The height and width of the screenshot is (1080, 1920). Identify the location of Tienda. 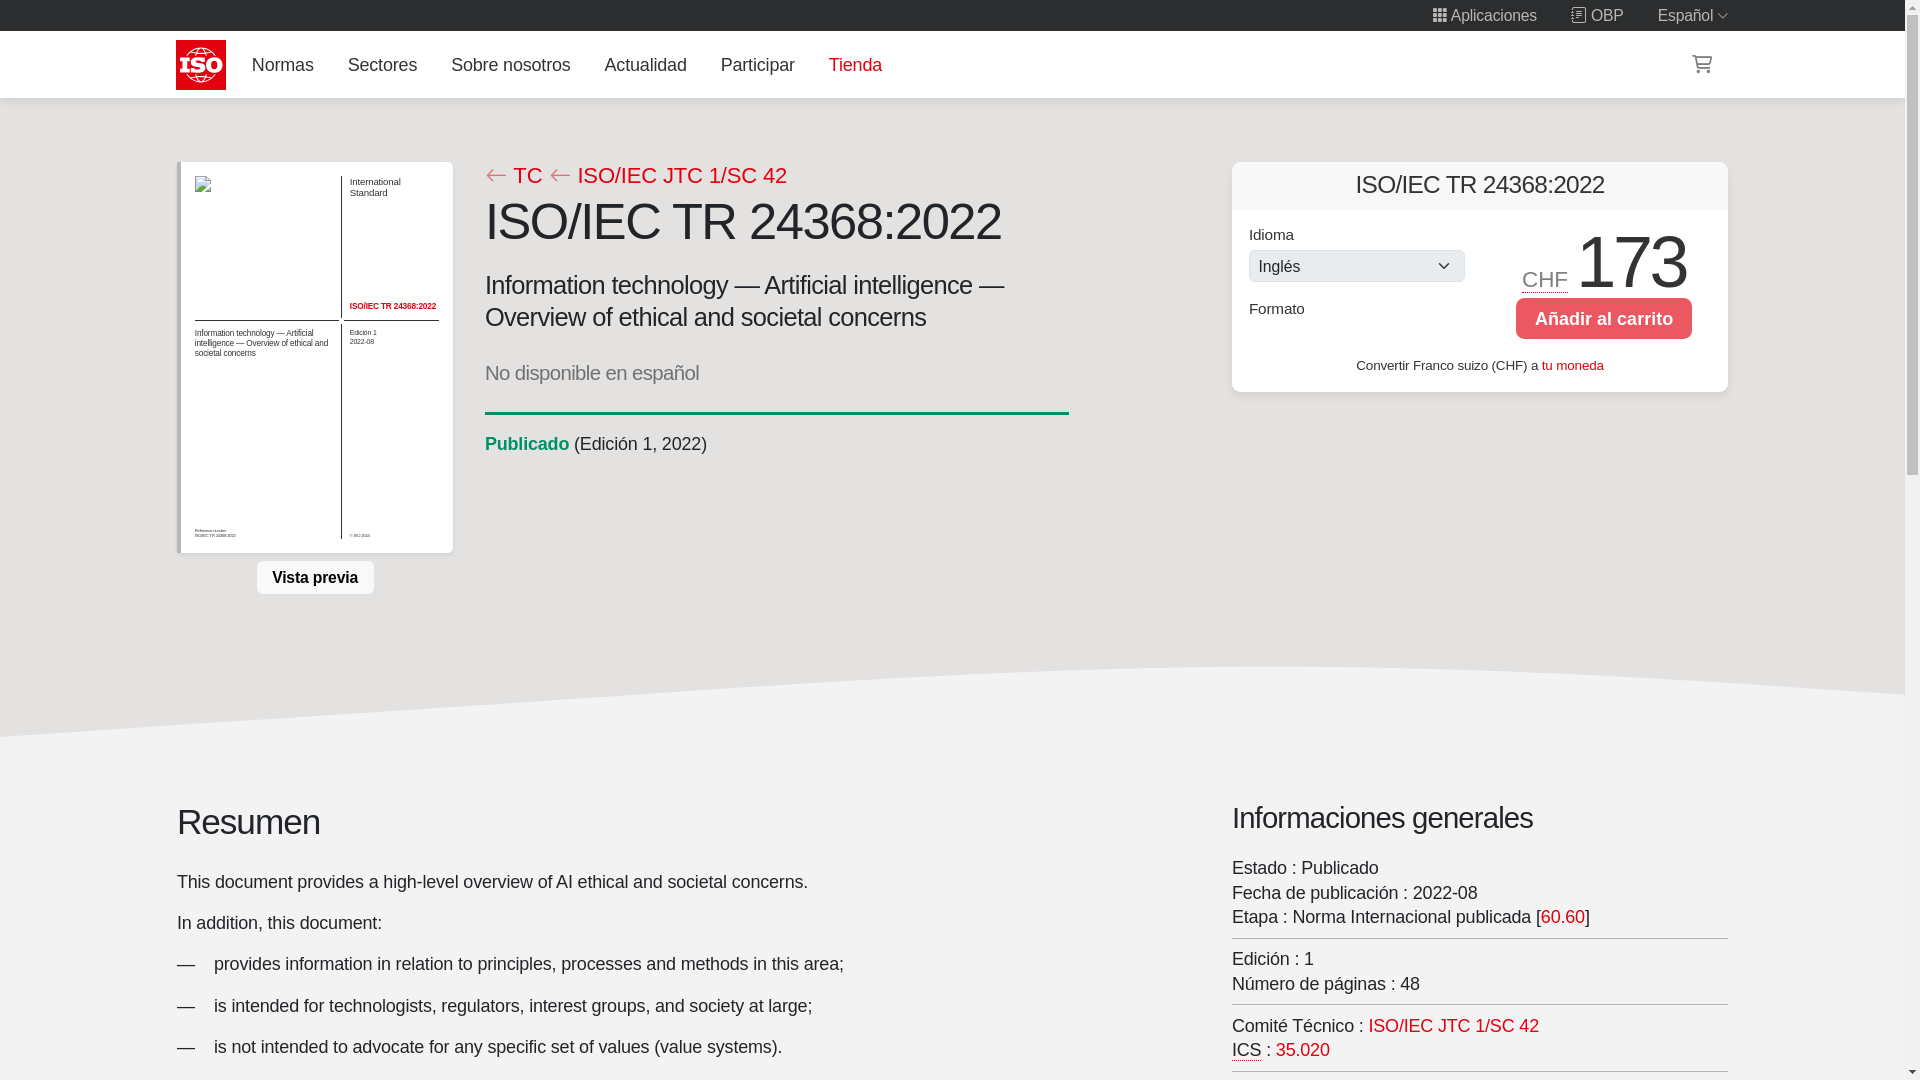
(854, 64).